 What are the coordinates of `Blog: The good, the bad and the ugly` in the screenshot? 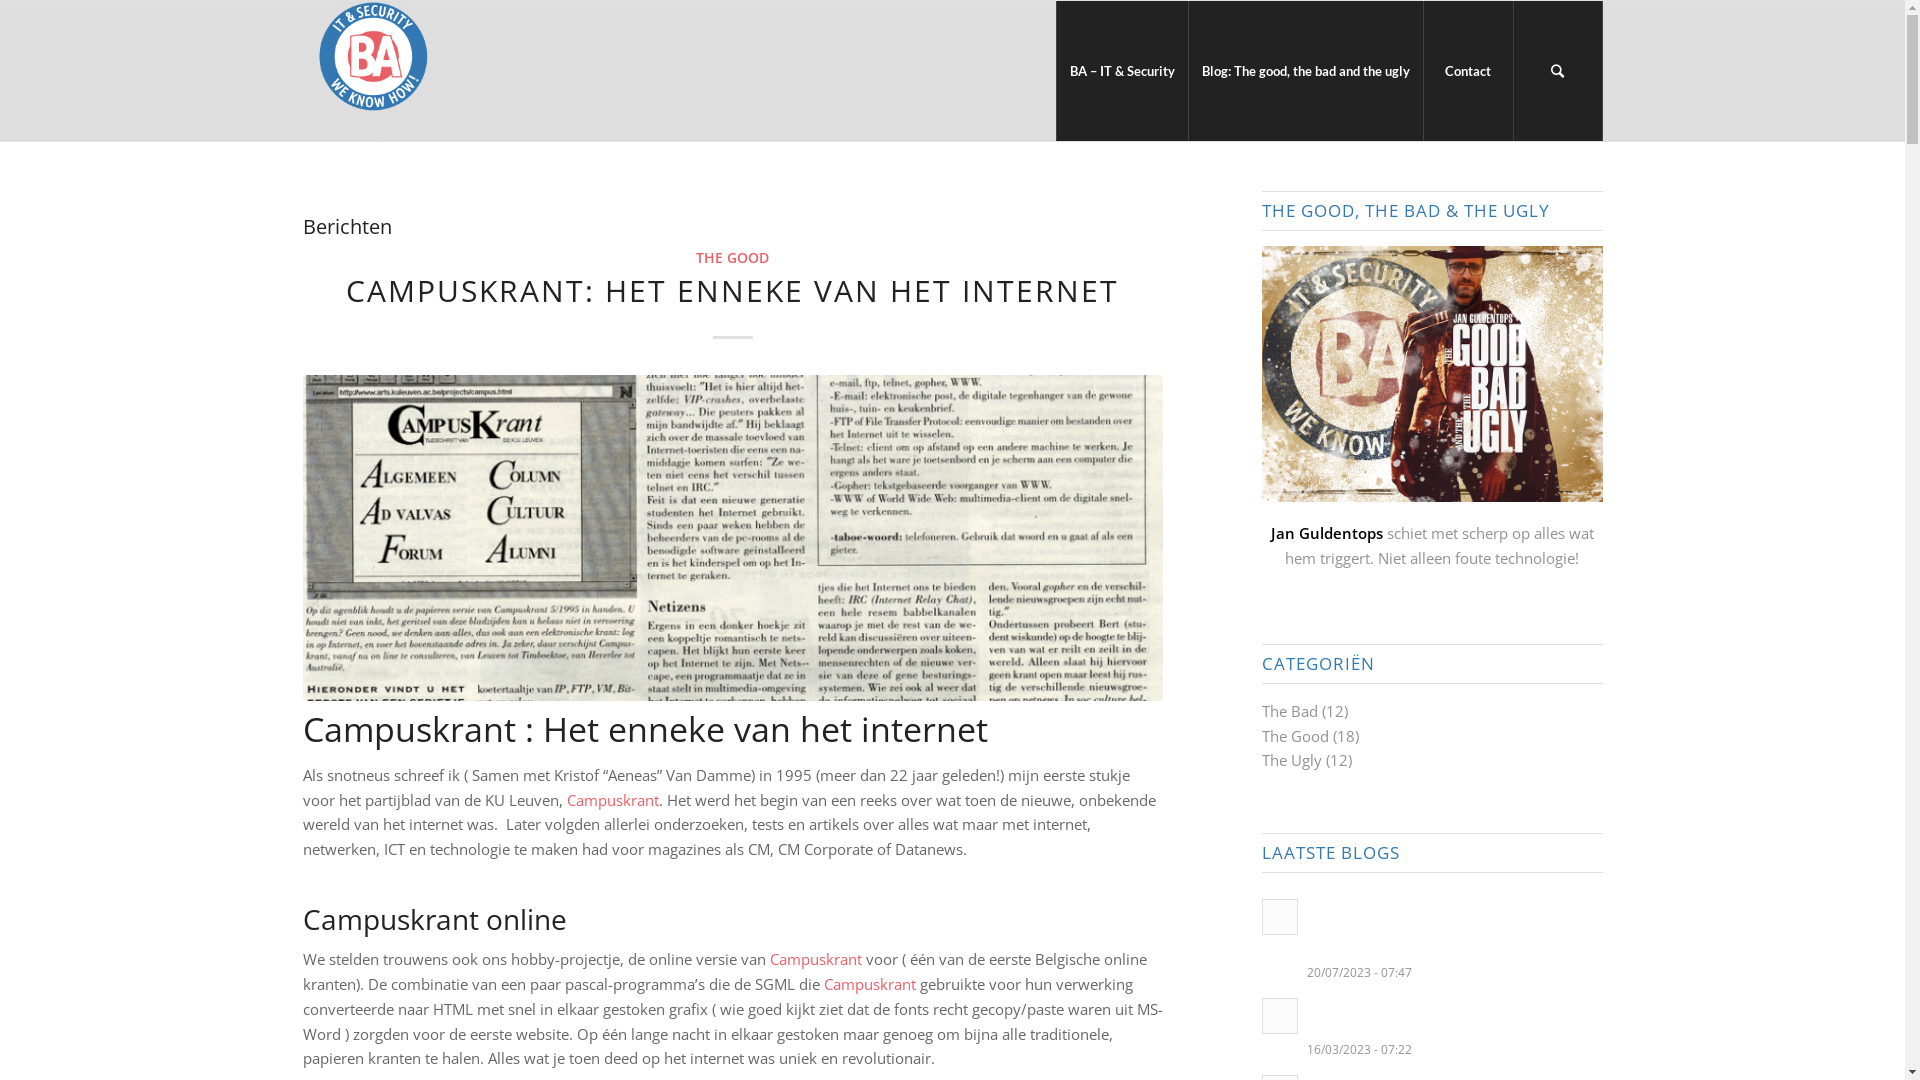 It's located at (1306, 71).